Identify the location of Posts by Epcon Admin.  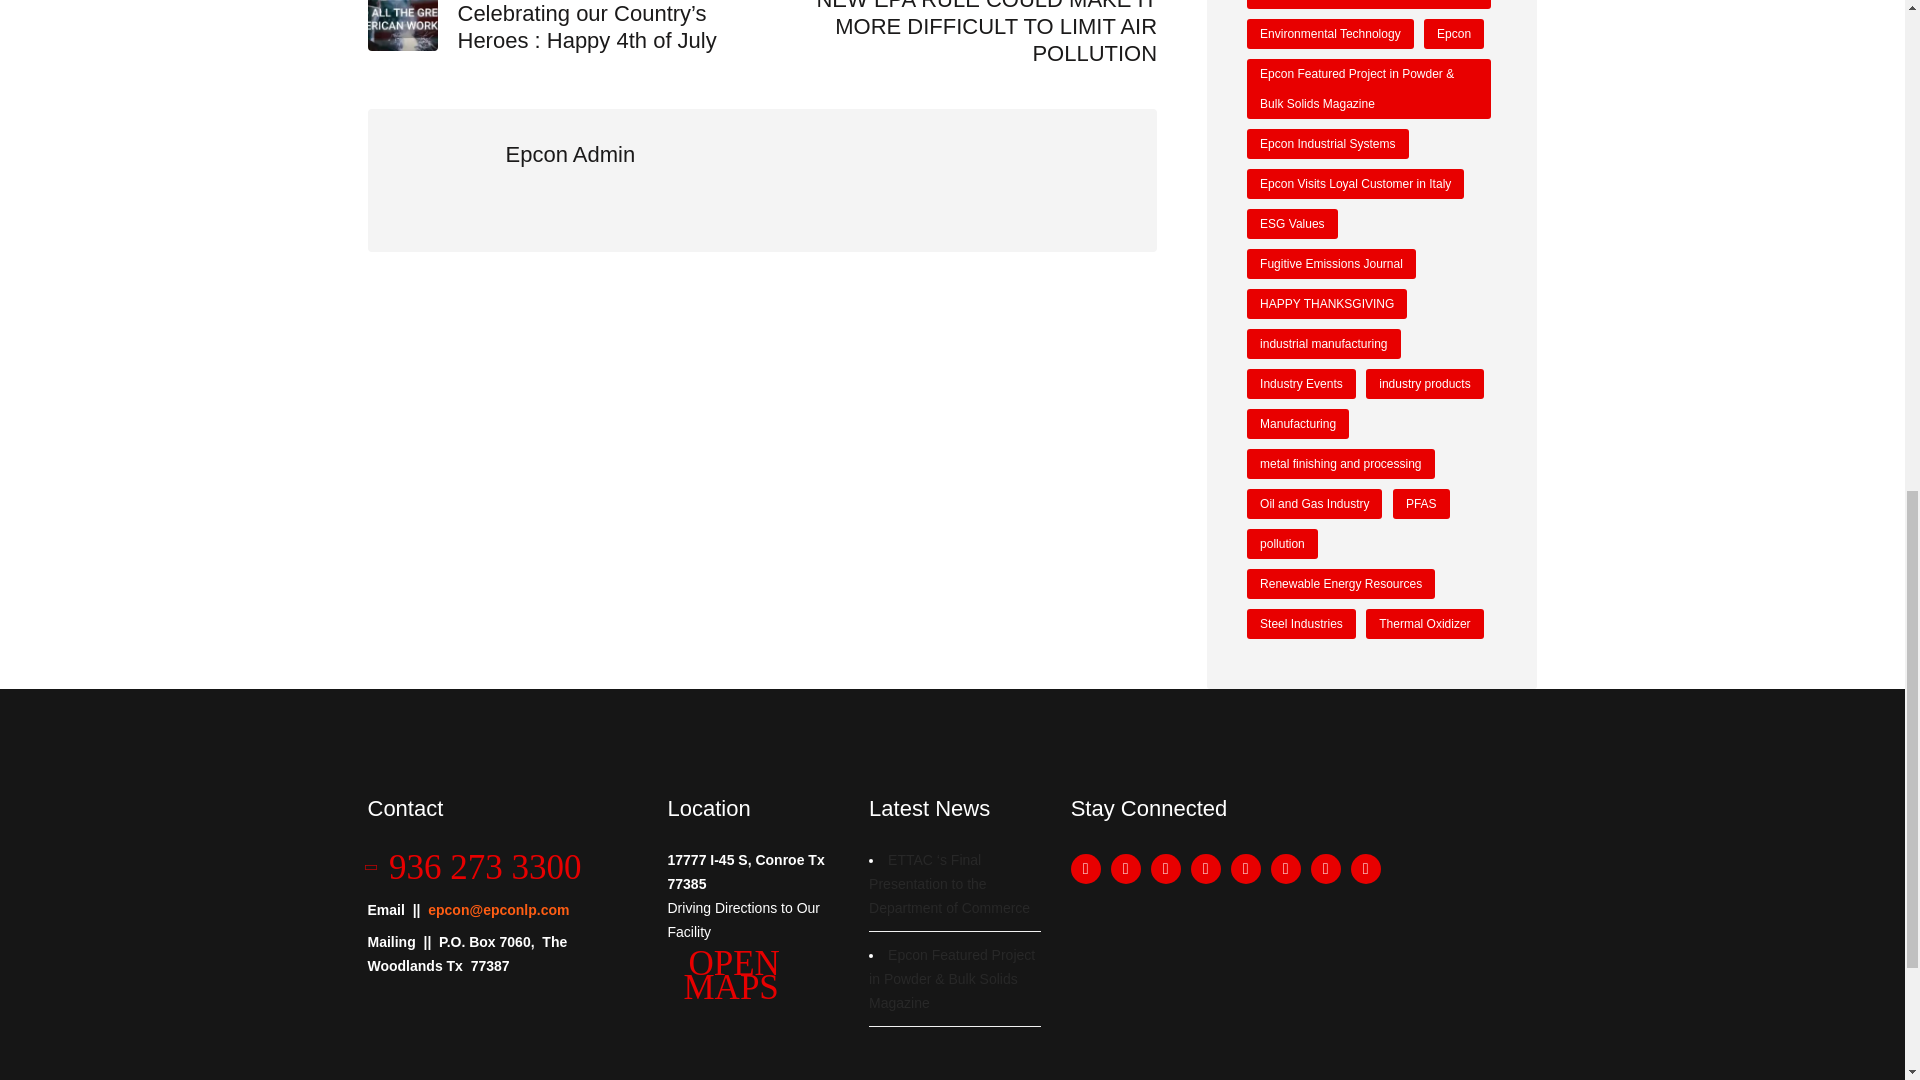
(570, 154).